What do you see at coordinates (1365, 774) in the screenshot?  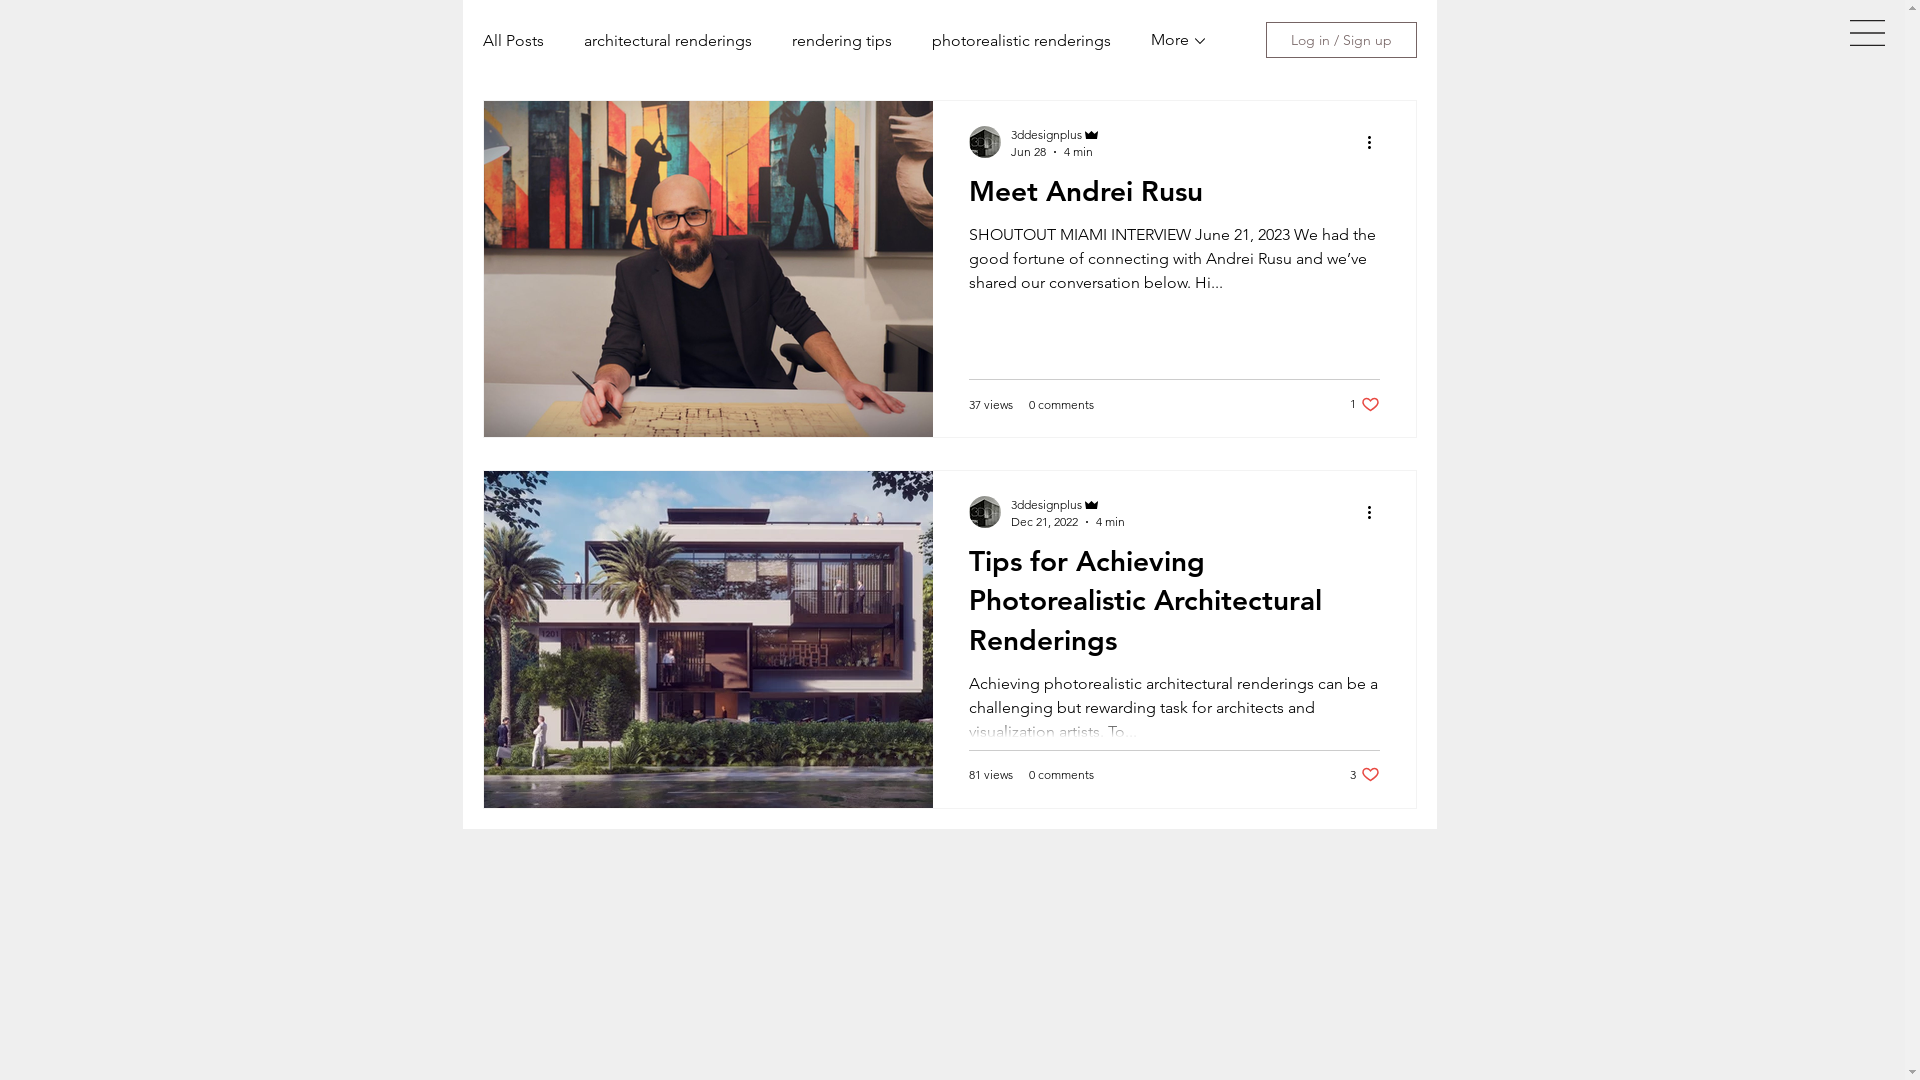 I see `3 likes. Post not marked as liked
3` at bounding box center [1365, 774].